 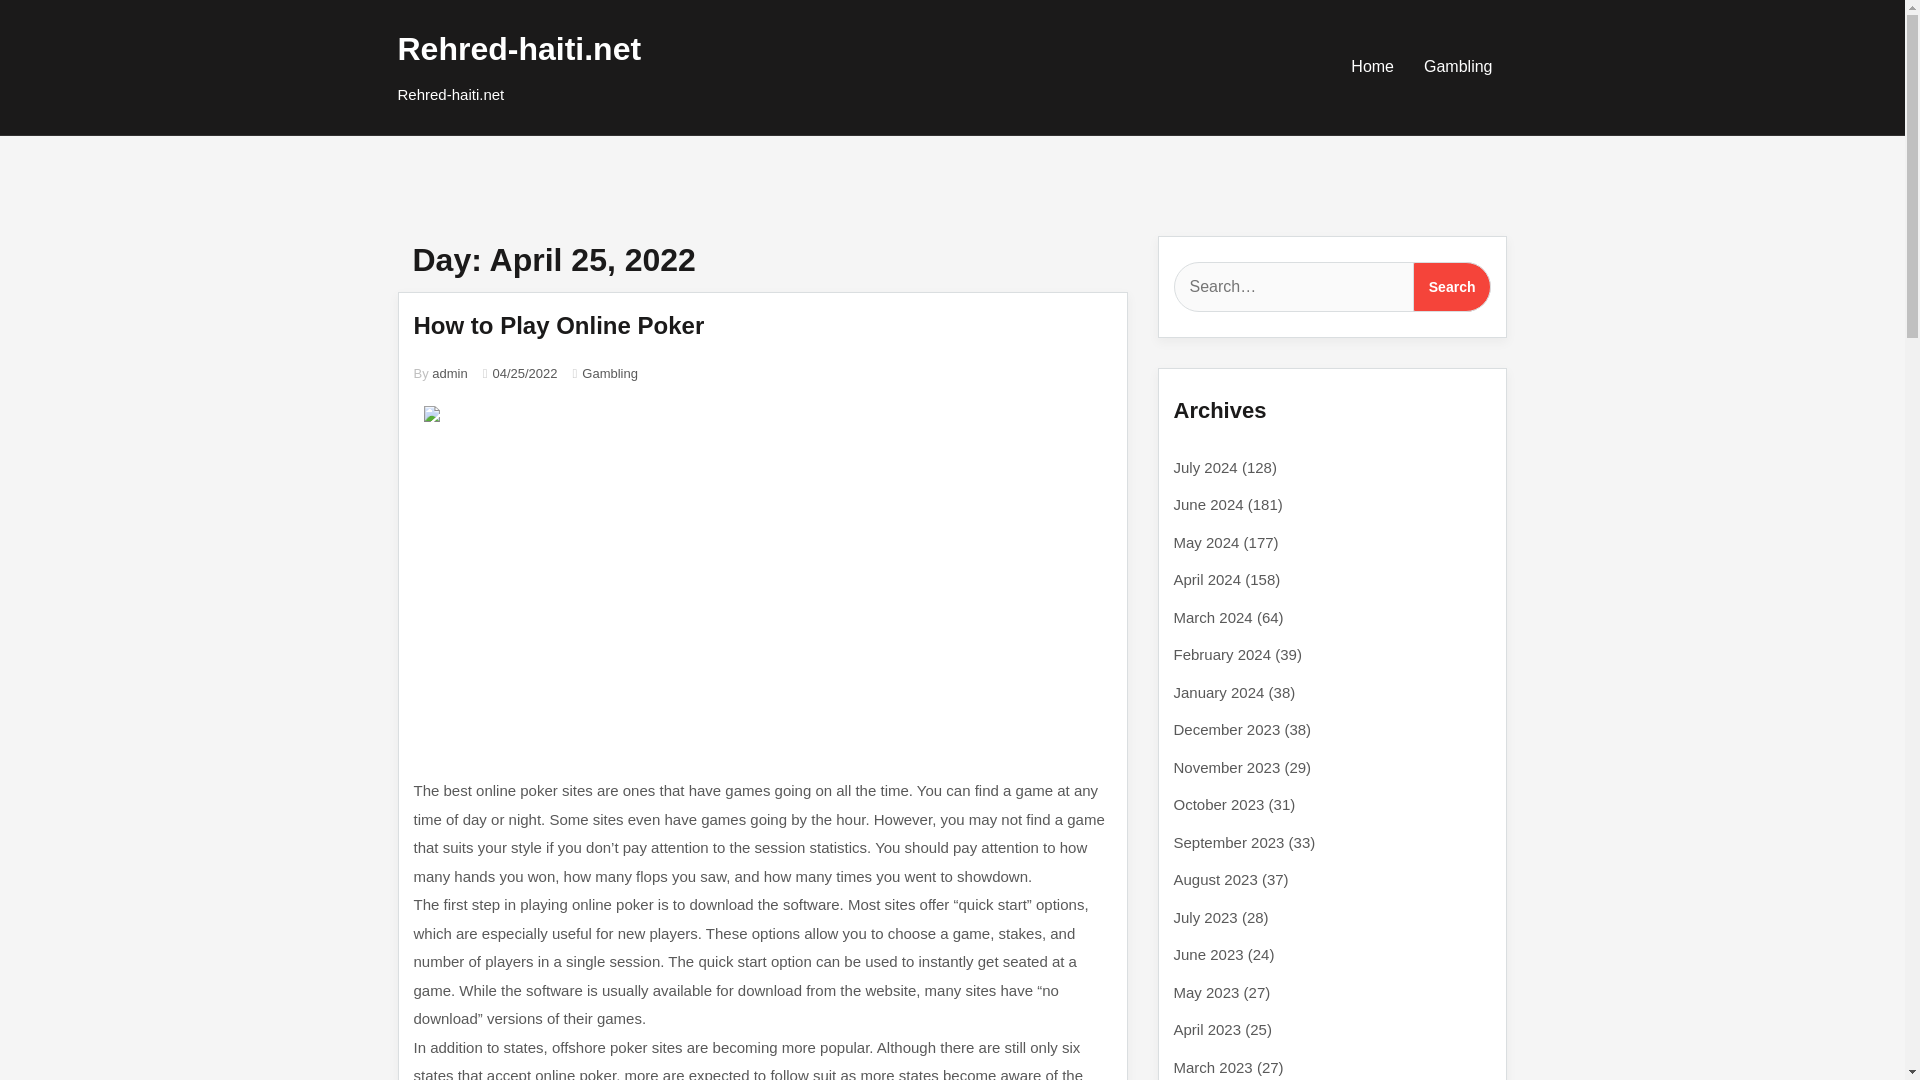 I want to click on April 2023, so click(x=1208, y=1028).